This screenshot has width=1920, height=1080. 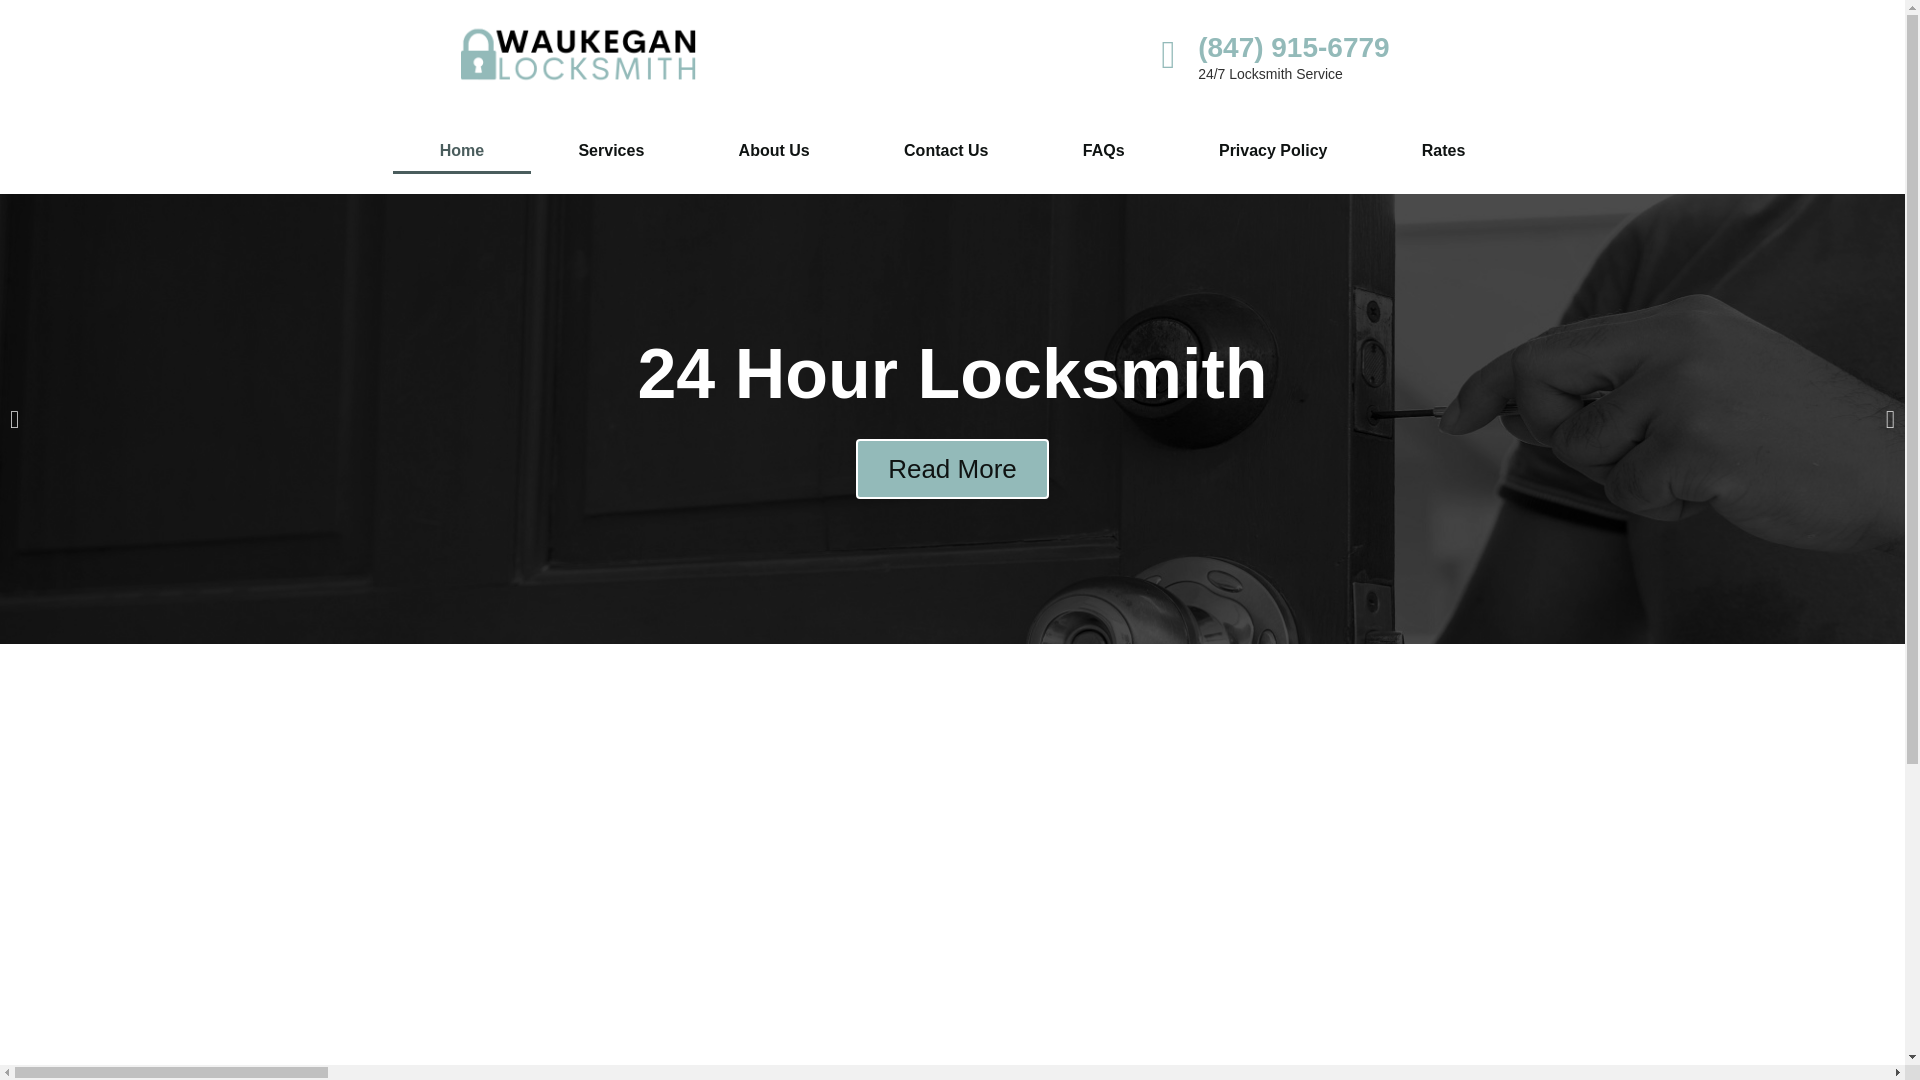 I want to click on Privacy Policy, so click(x=1272, y=150).